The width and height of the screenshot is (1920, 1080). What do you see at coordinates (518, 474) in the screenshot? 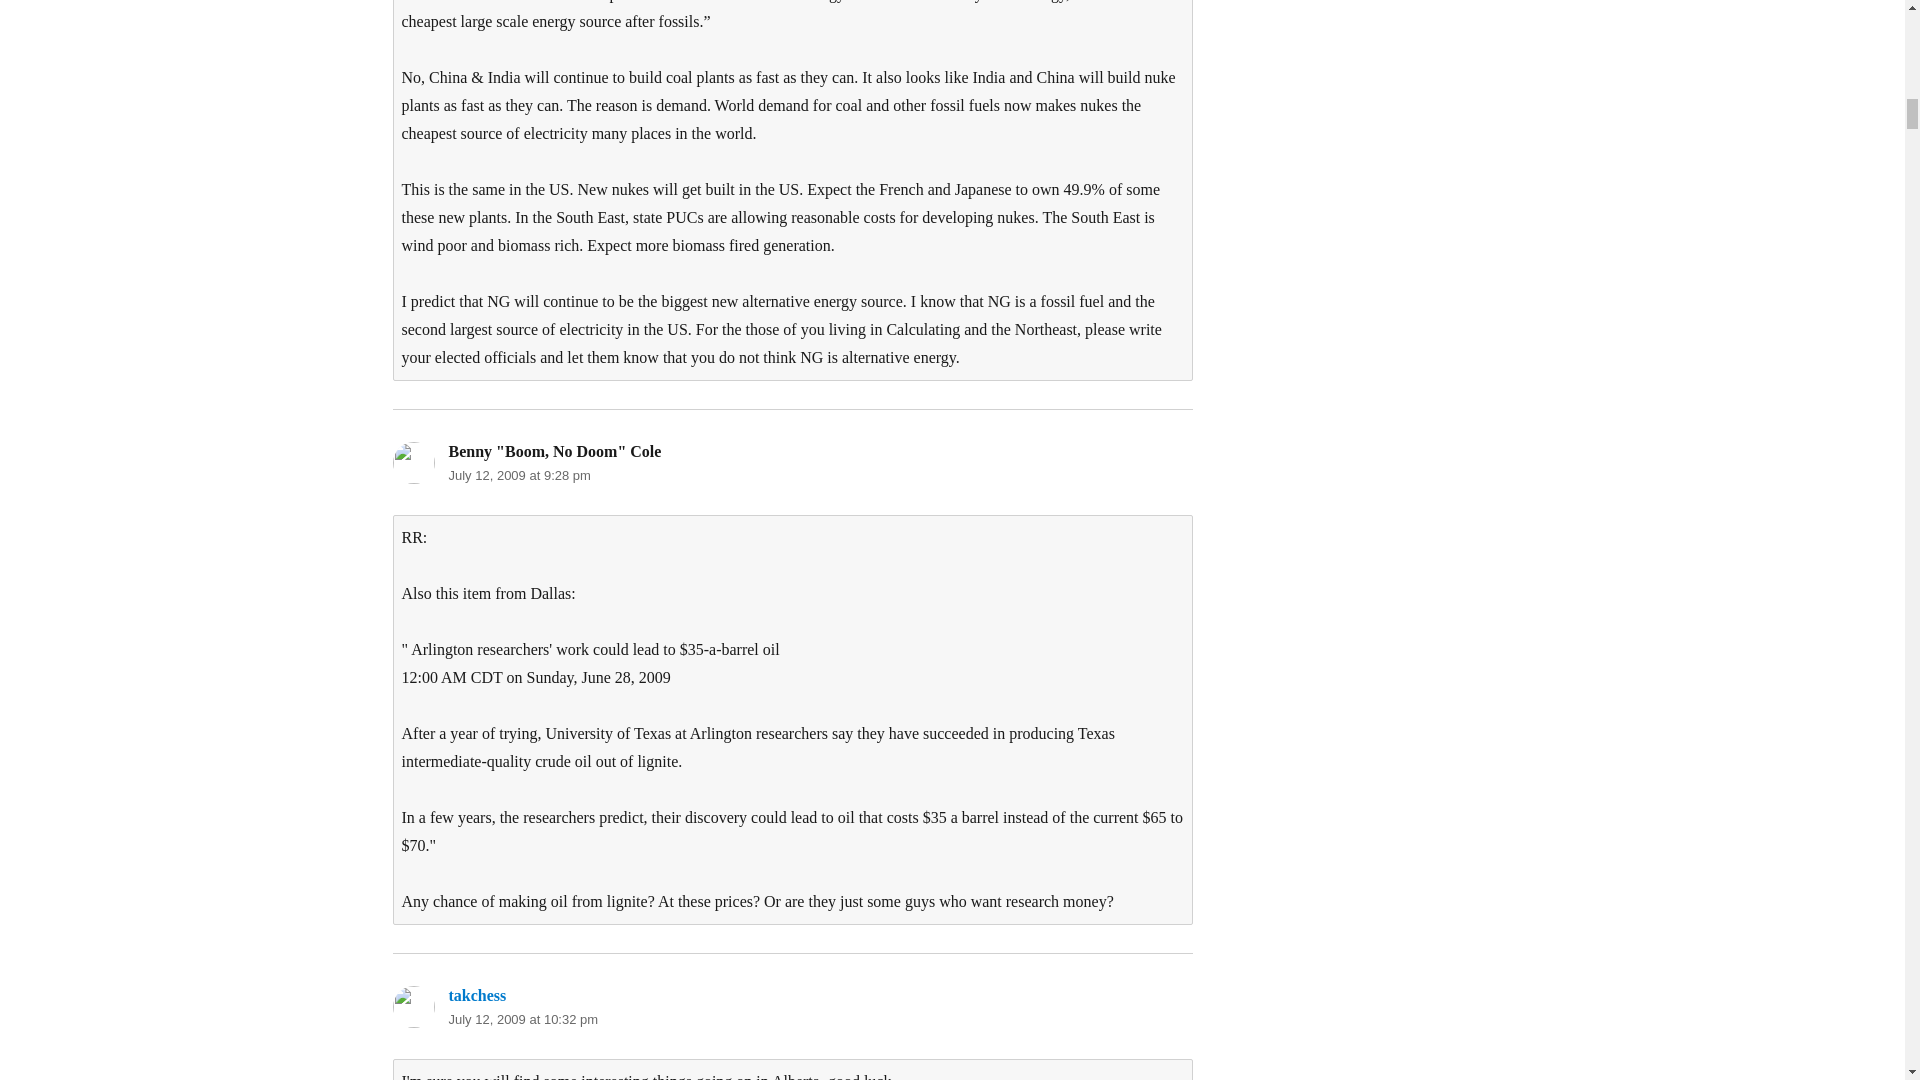
I see `July 12, 2009 at 9:28 pm` at bounding box center [518, 474].